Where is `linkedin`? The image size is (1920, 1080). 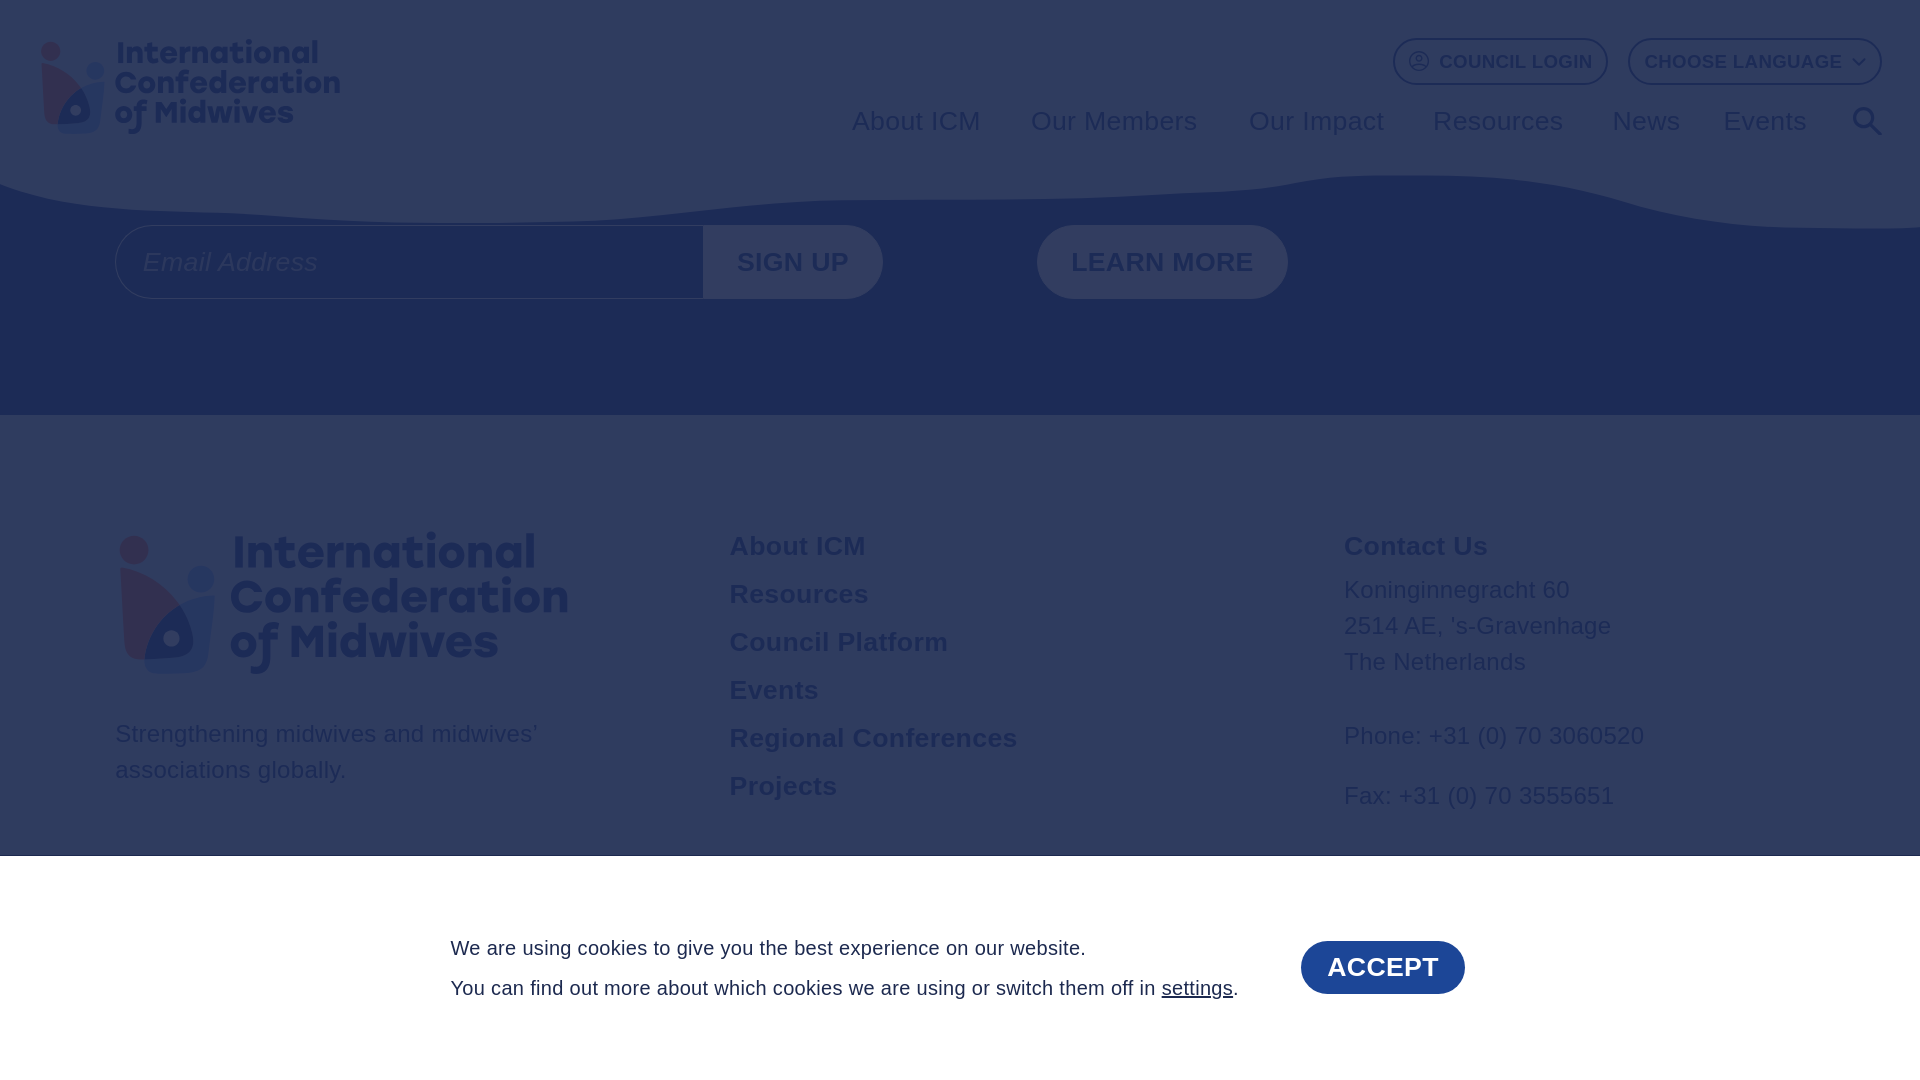
linkedin is located at coordinates (1494, 936).